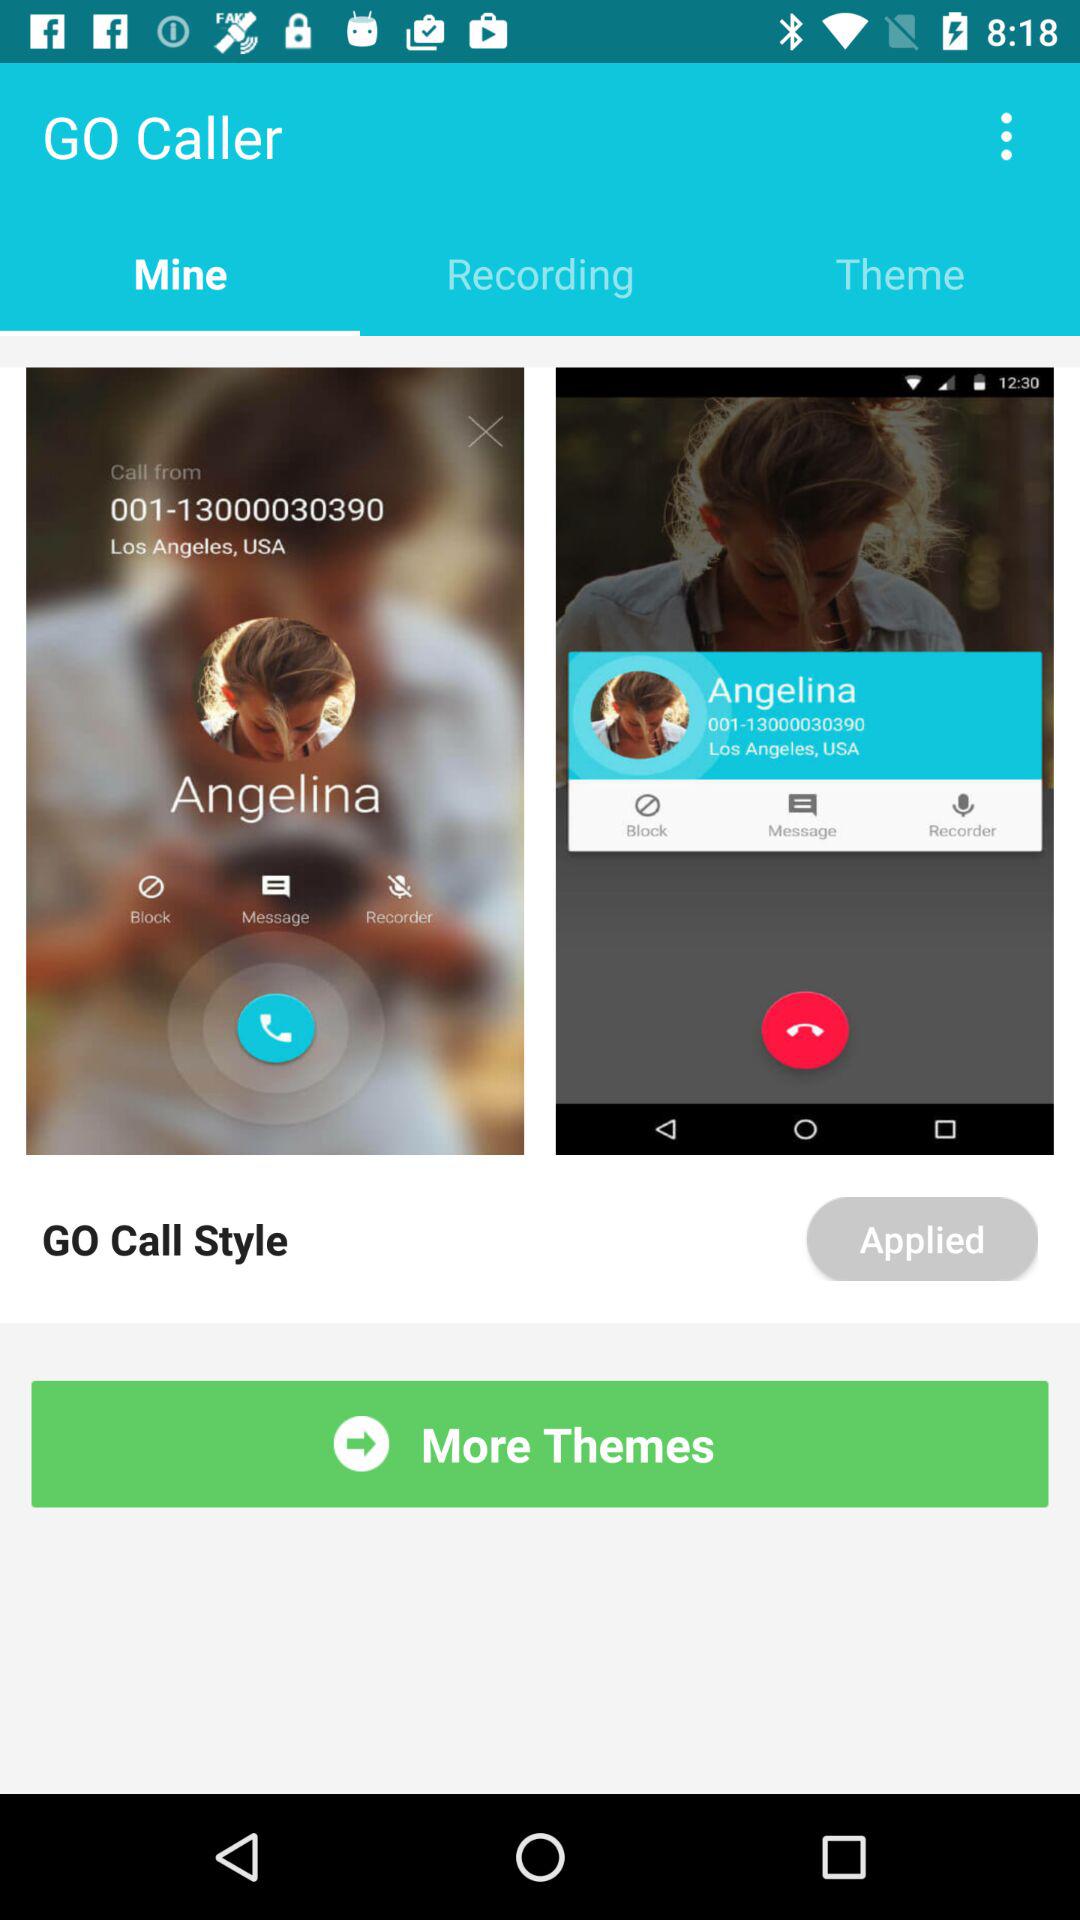  Describe the element at coordinates (180, 272) in the screenshot. I see `open item below go caller item` at that location.